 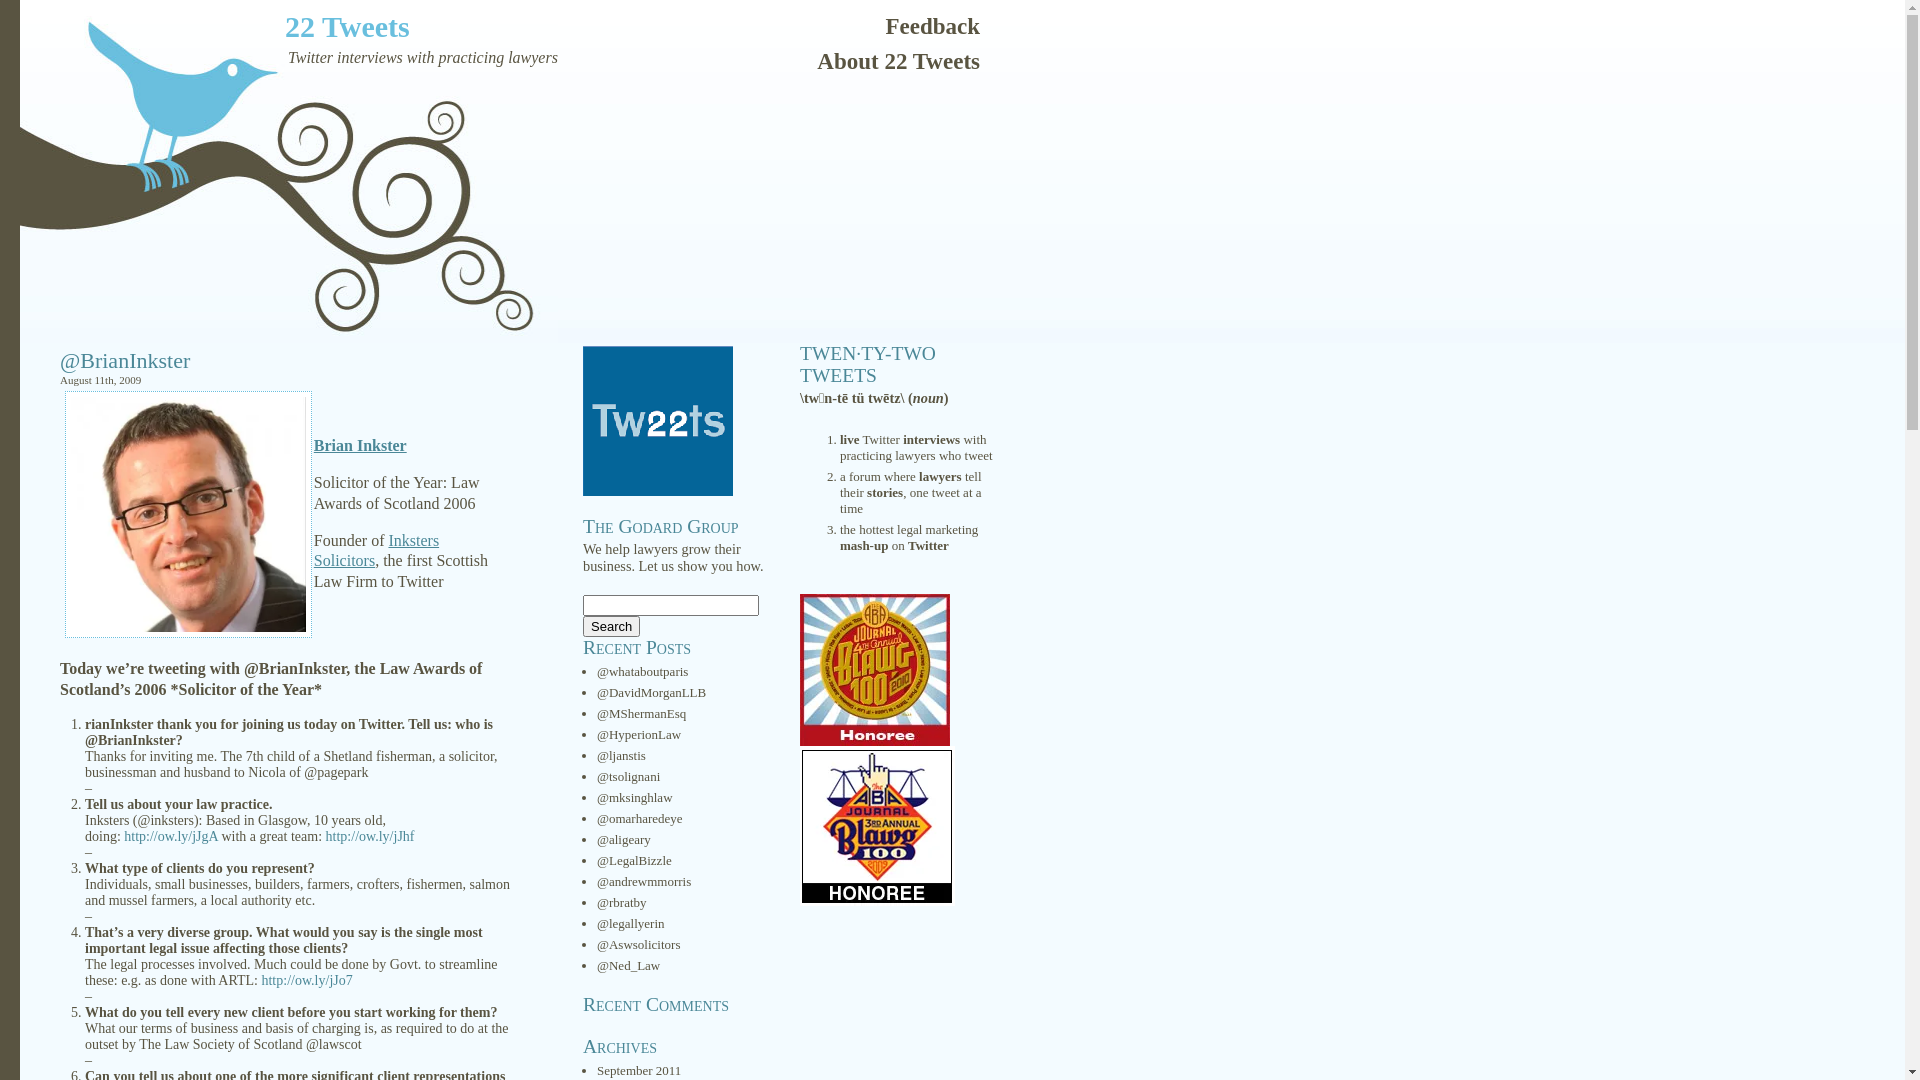 What do you see at coordinates (631, 924) in the screenshot?
I see `@legallyerin` at bounding box center [631, 924].